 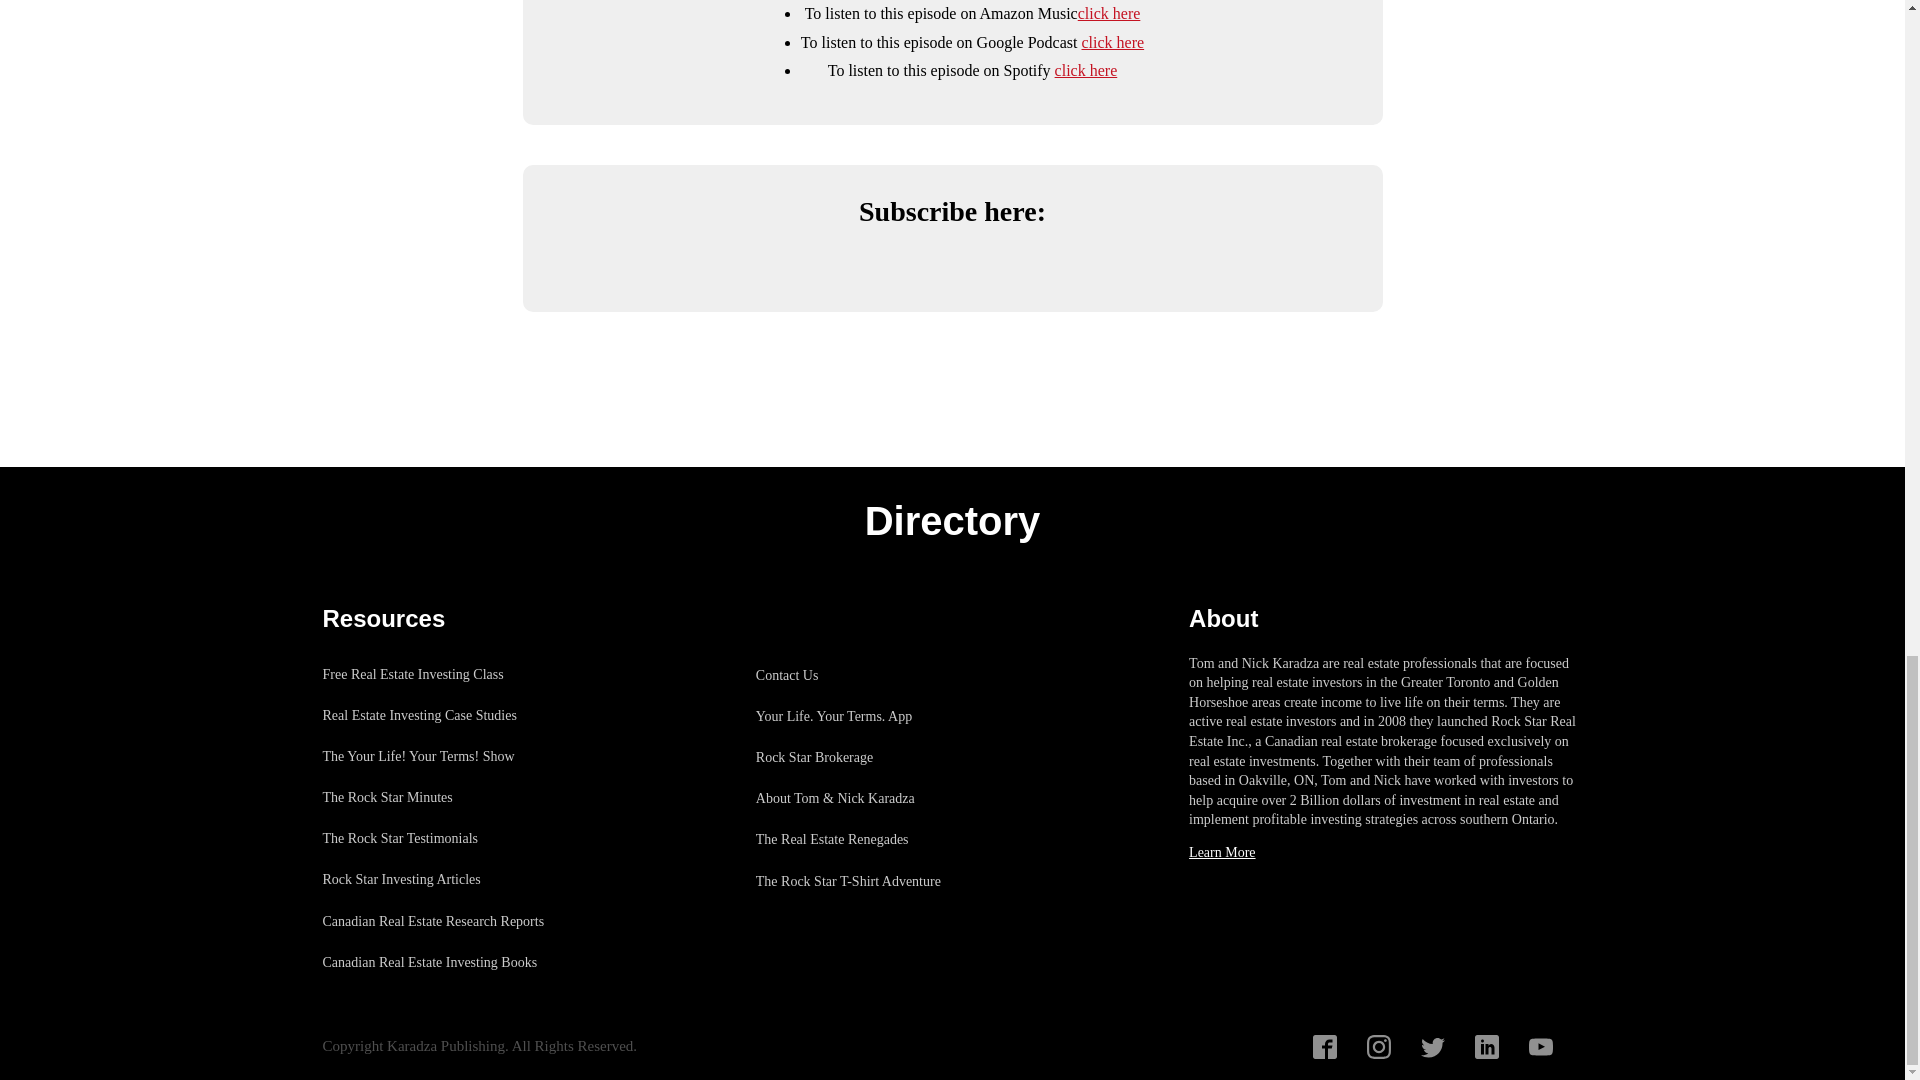 What do you see at coordinates (443, 838) in the screenshot?
I see `The Rock Star Testimonials` at bounding box center [443, 838].